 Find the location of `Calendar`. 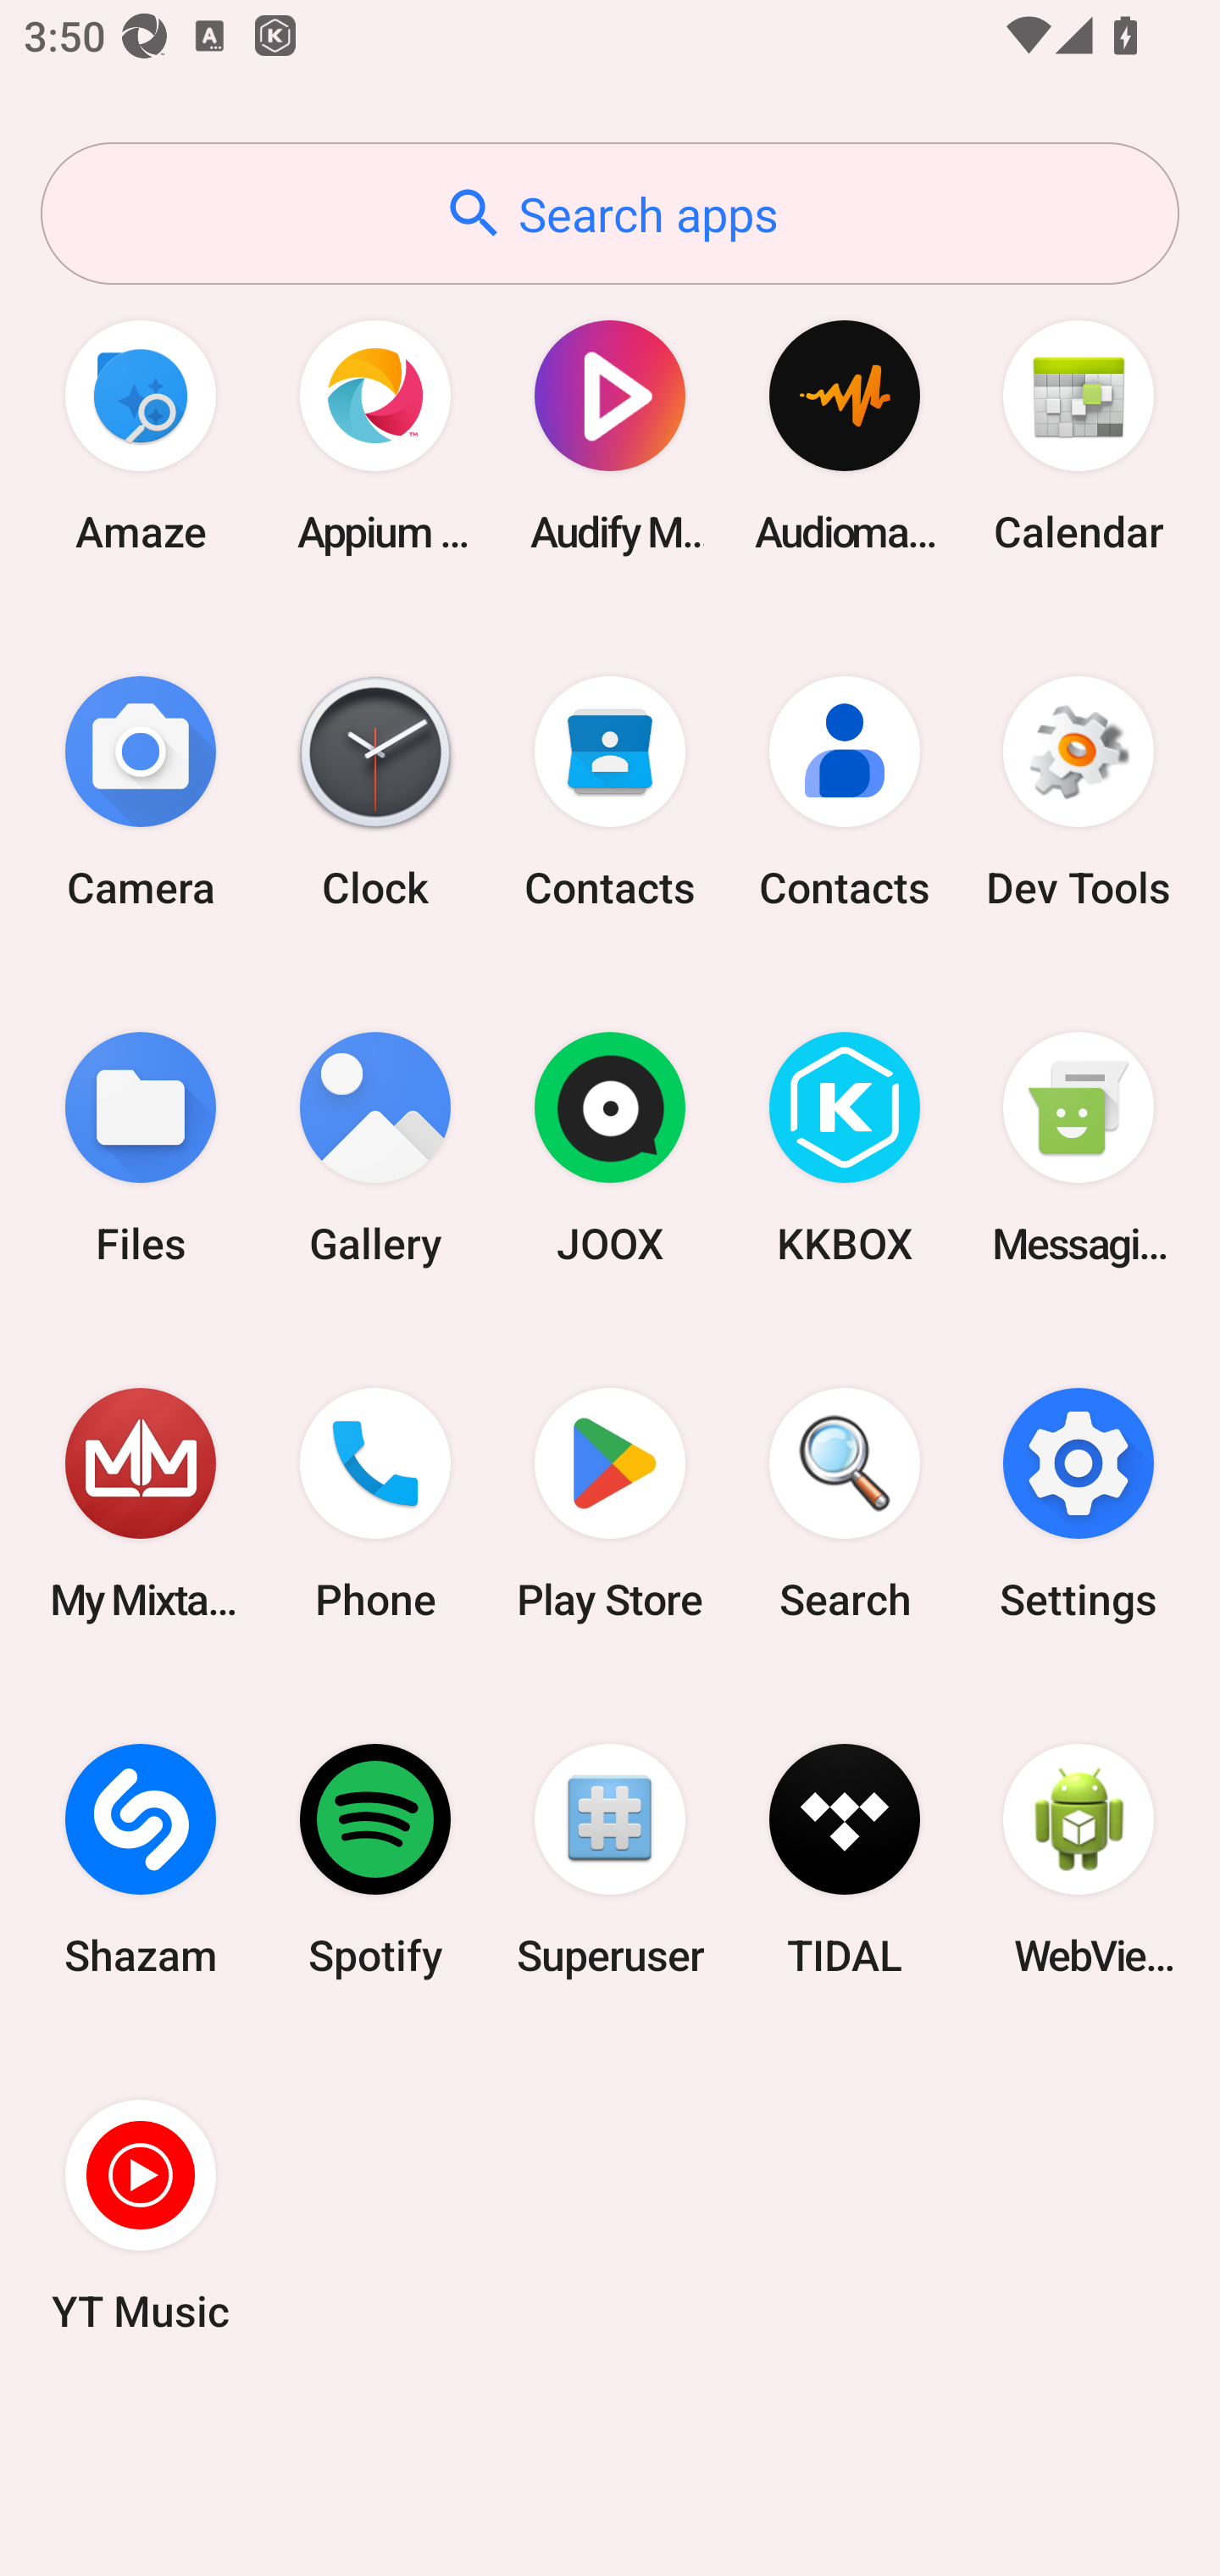

Calendar is located at coordinates (1079, 436).